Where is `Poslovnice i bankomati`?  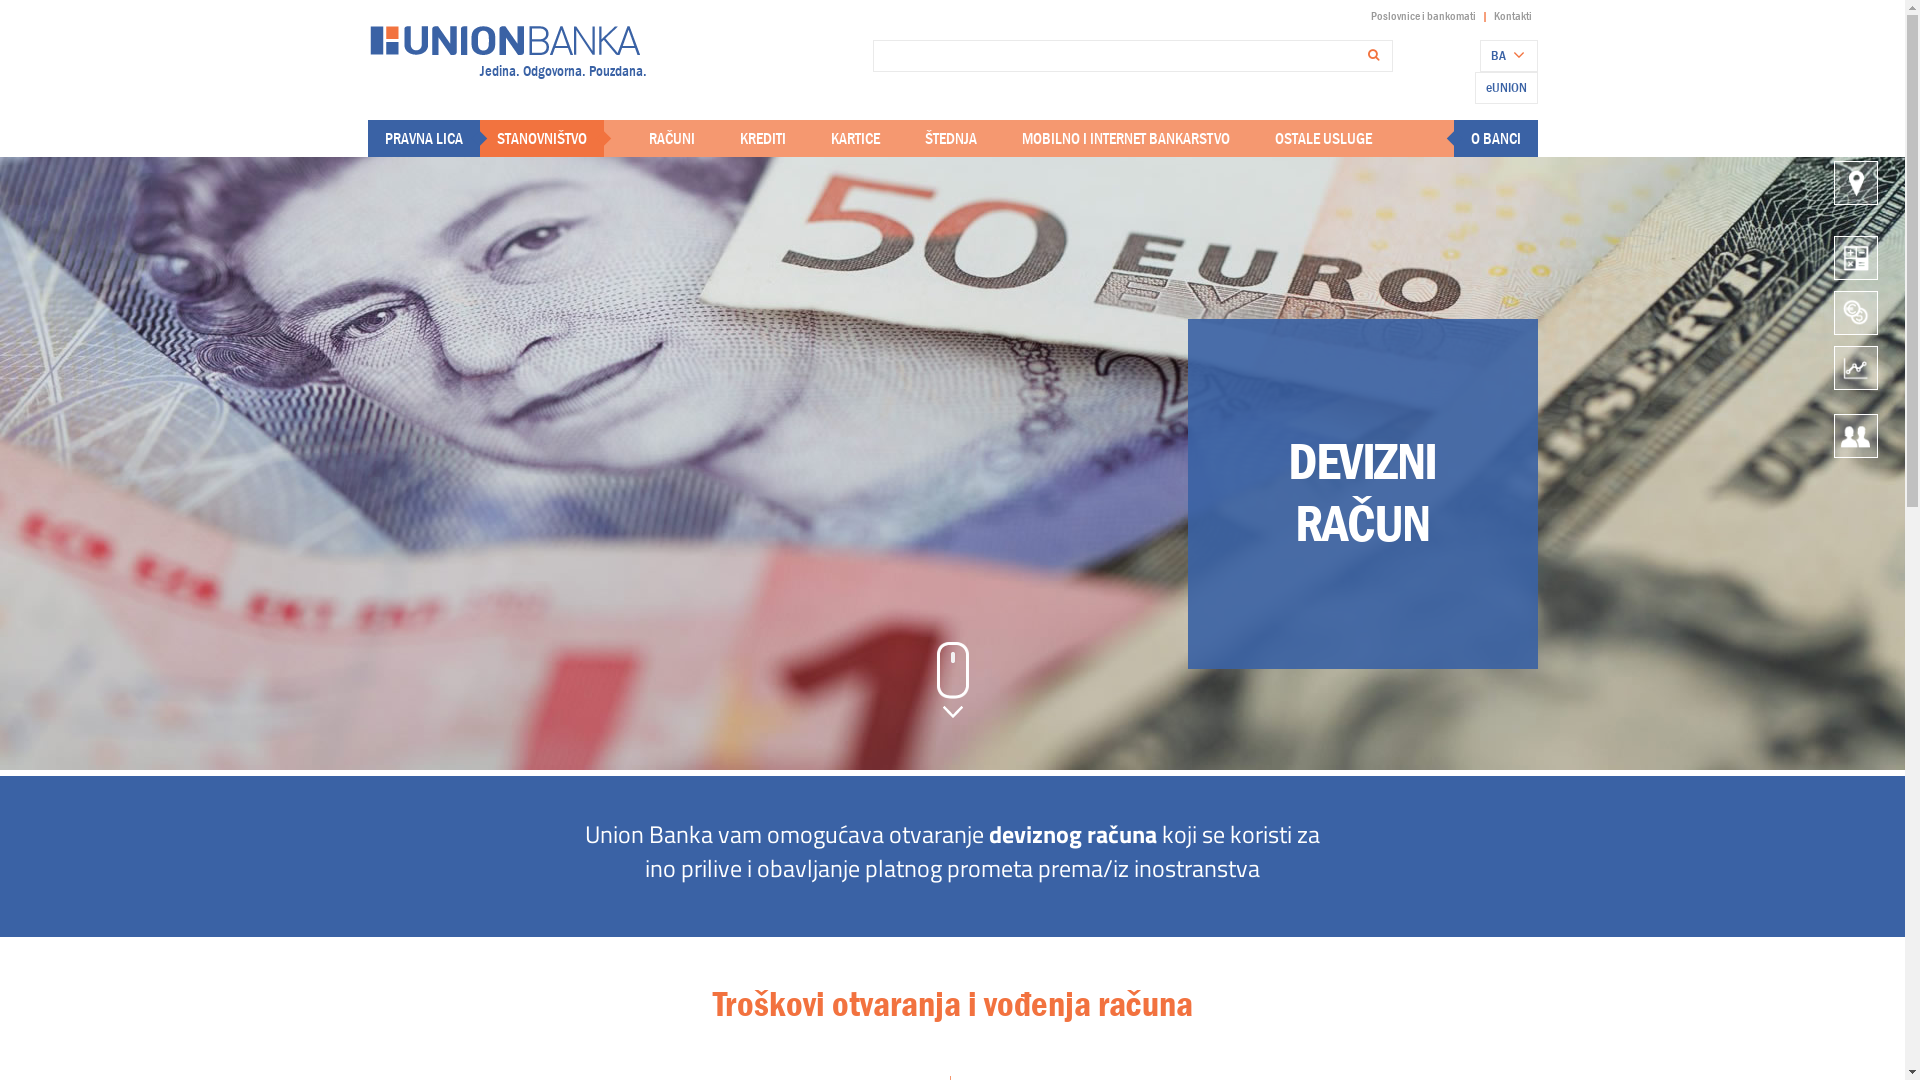 Poslovnice i bankomati is located at coordinates (1422, 16).